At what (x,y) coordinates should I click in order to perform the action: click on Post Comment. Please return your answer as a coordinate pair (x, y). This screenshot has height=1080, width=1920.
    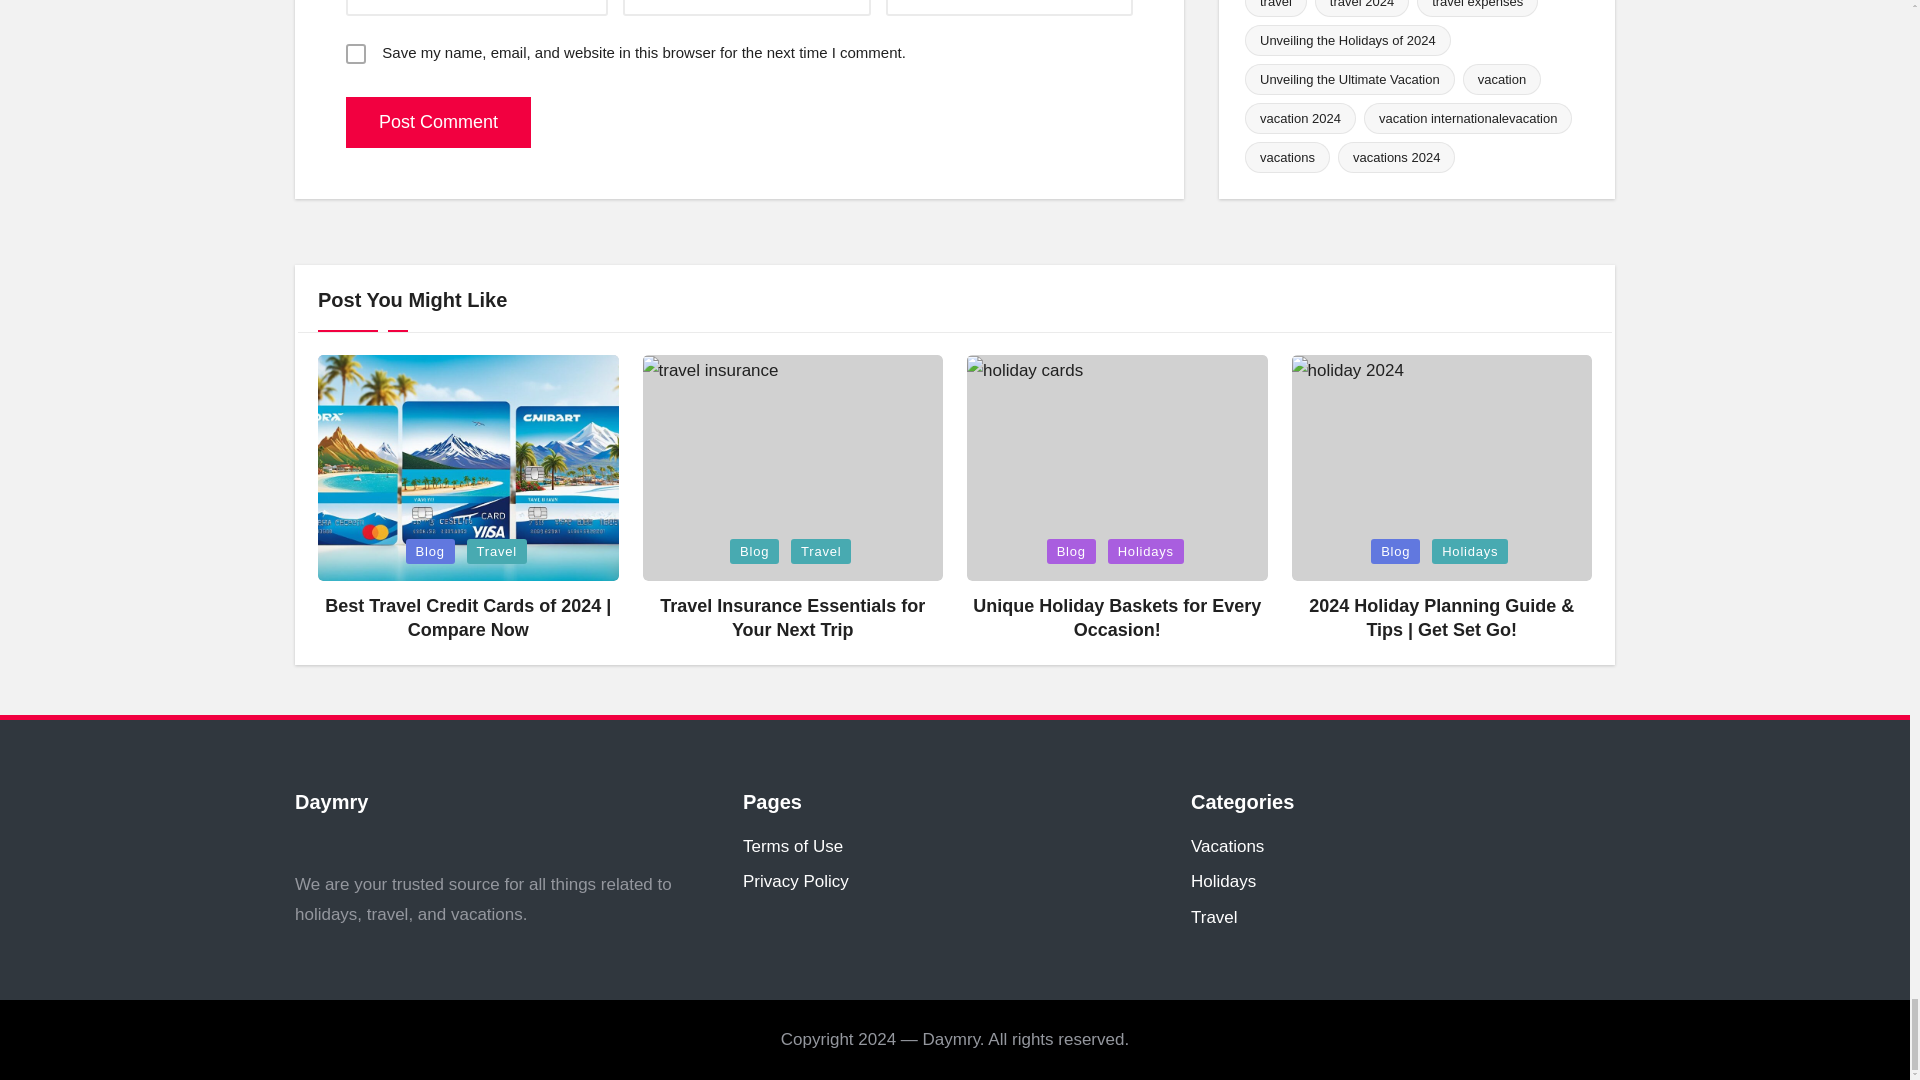
    Looking at the image, I should click on (438, 122).